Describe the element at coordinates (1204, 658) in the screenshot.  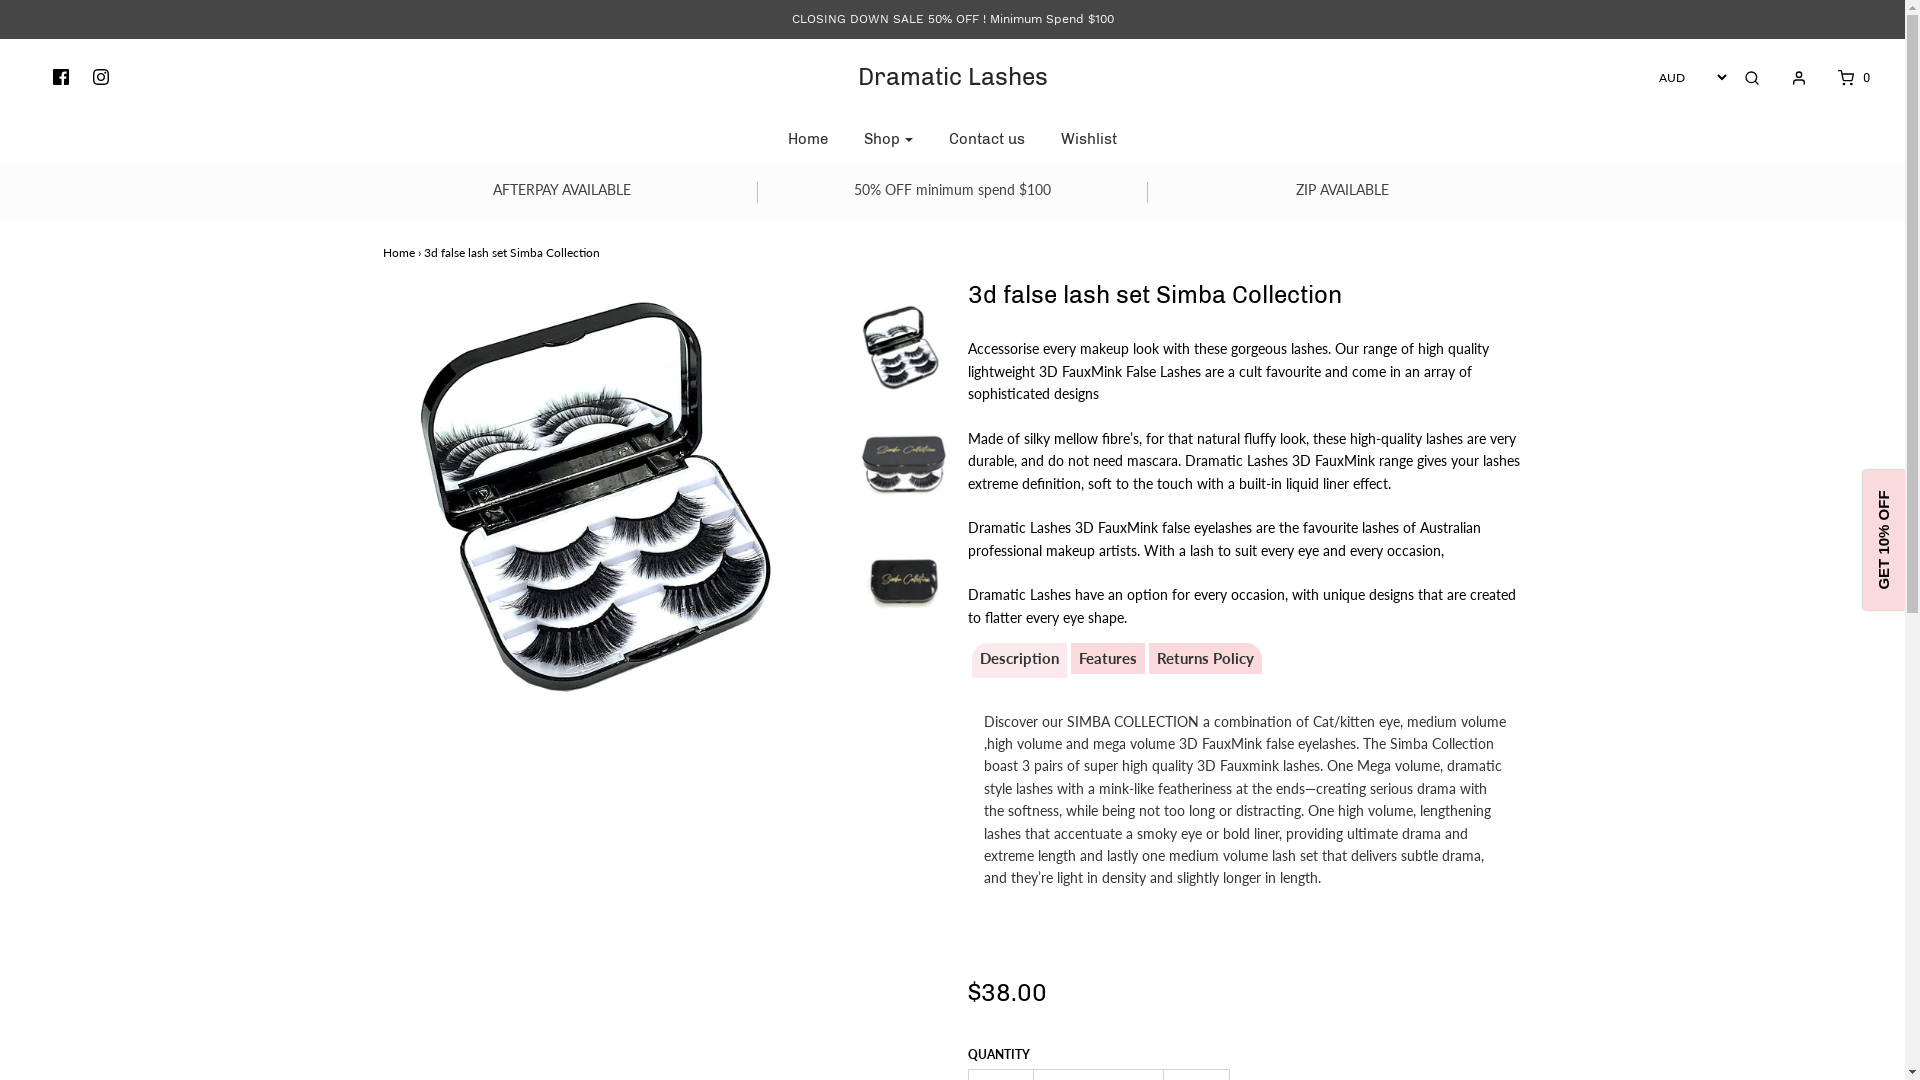
I see `Returns Policy` at that location.